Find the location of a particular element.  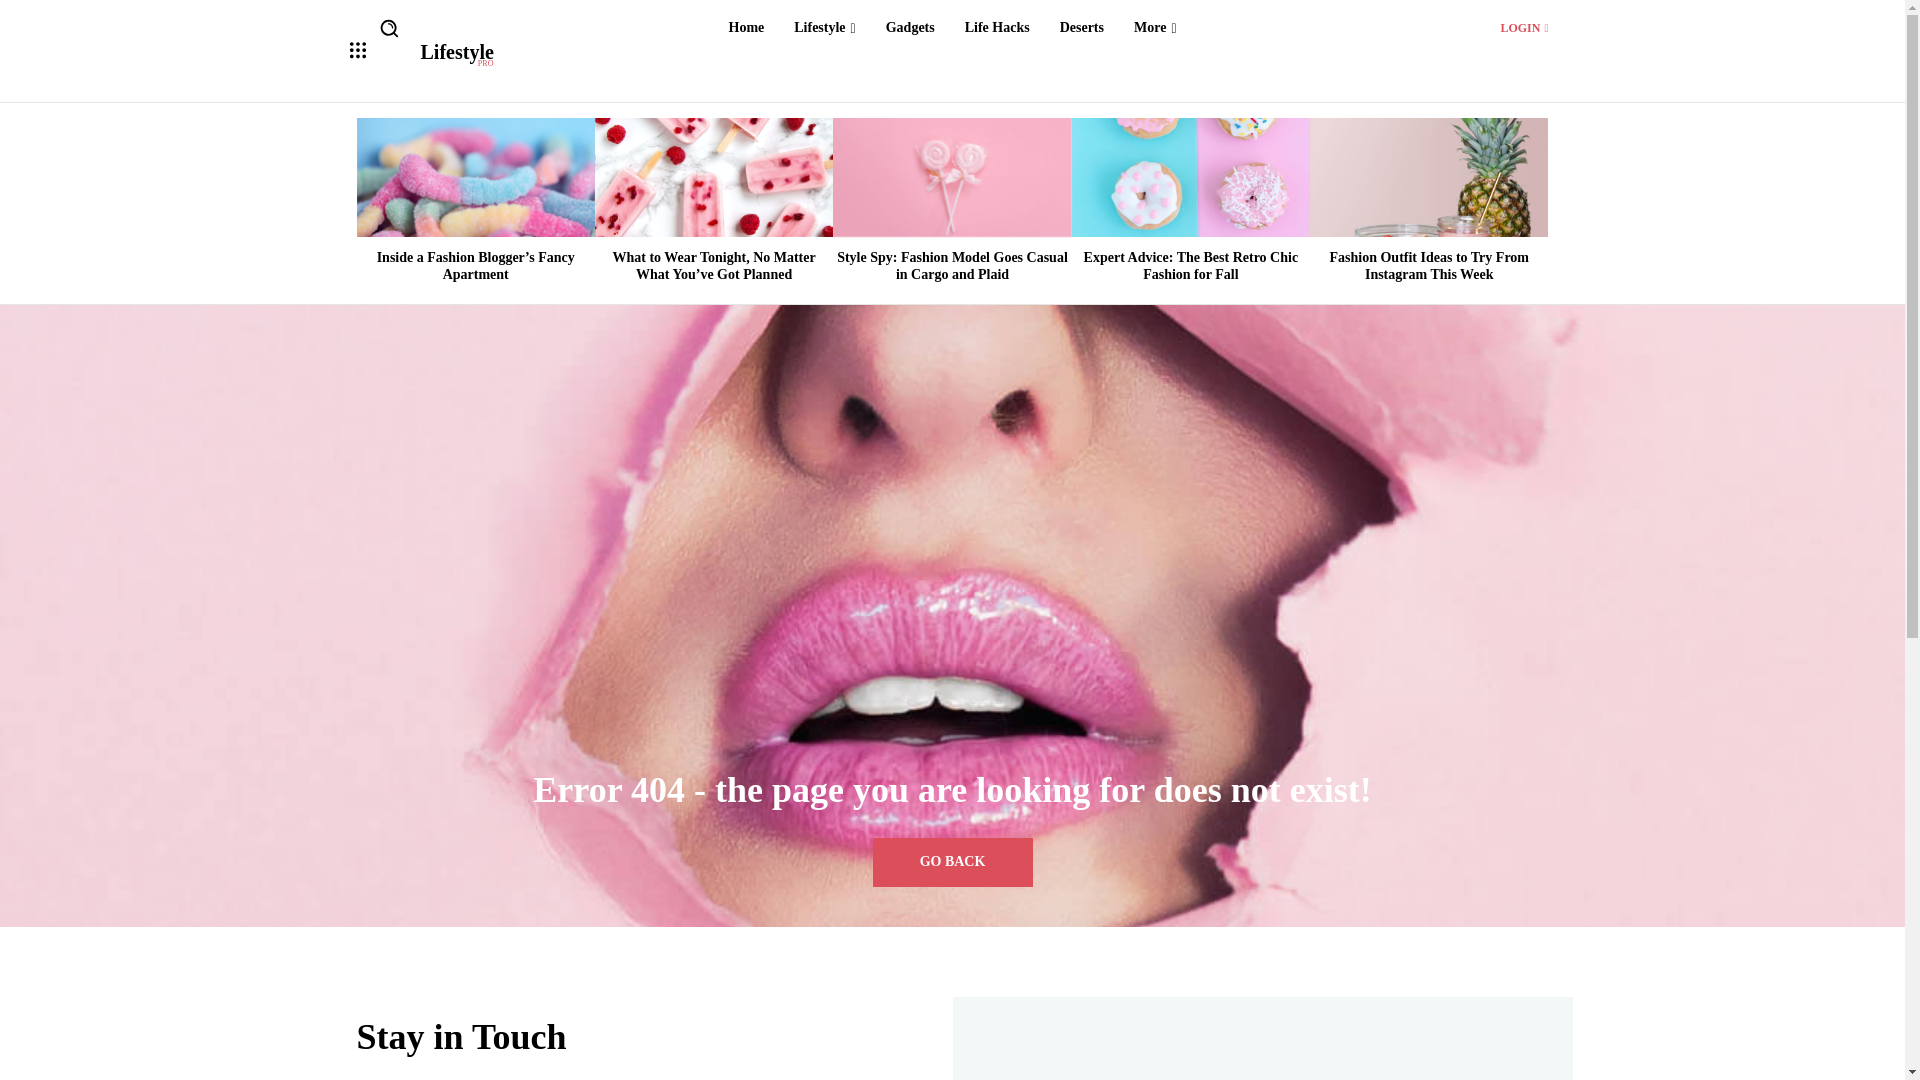

Life Hacks is located at coordinates (1192, 265).